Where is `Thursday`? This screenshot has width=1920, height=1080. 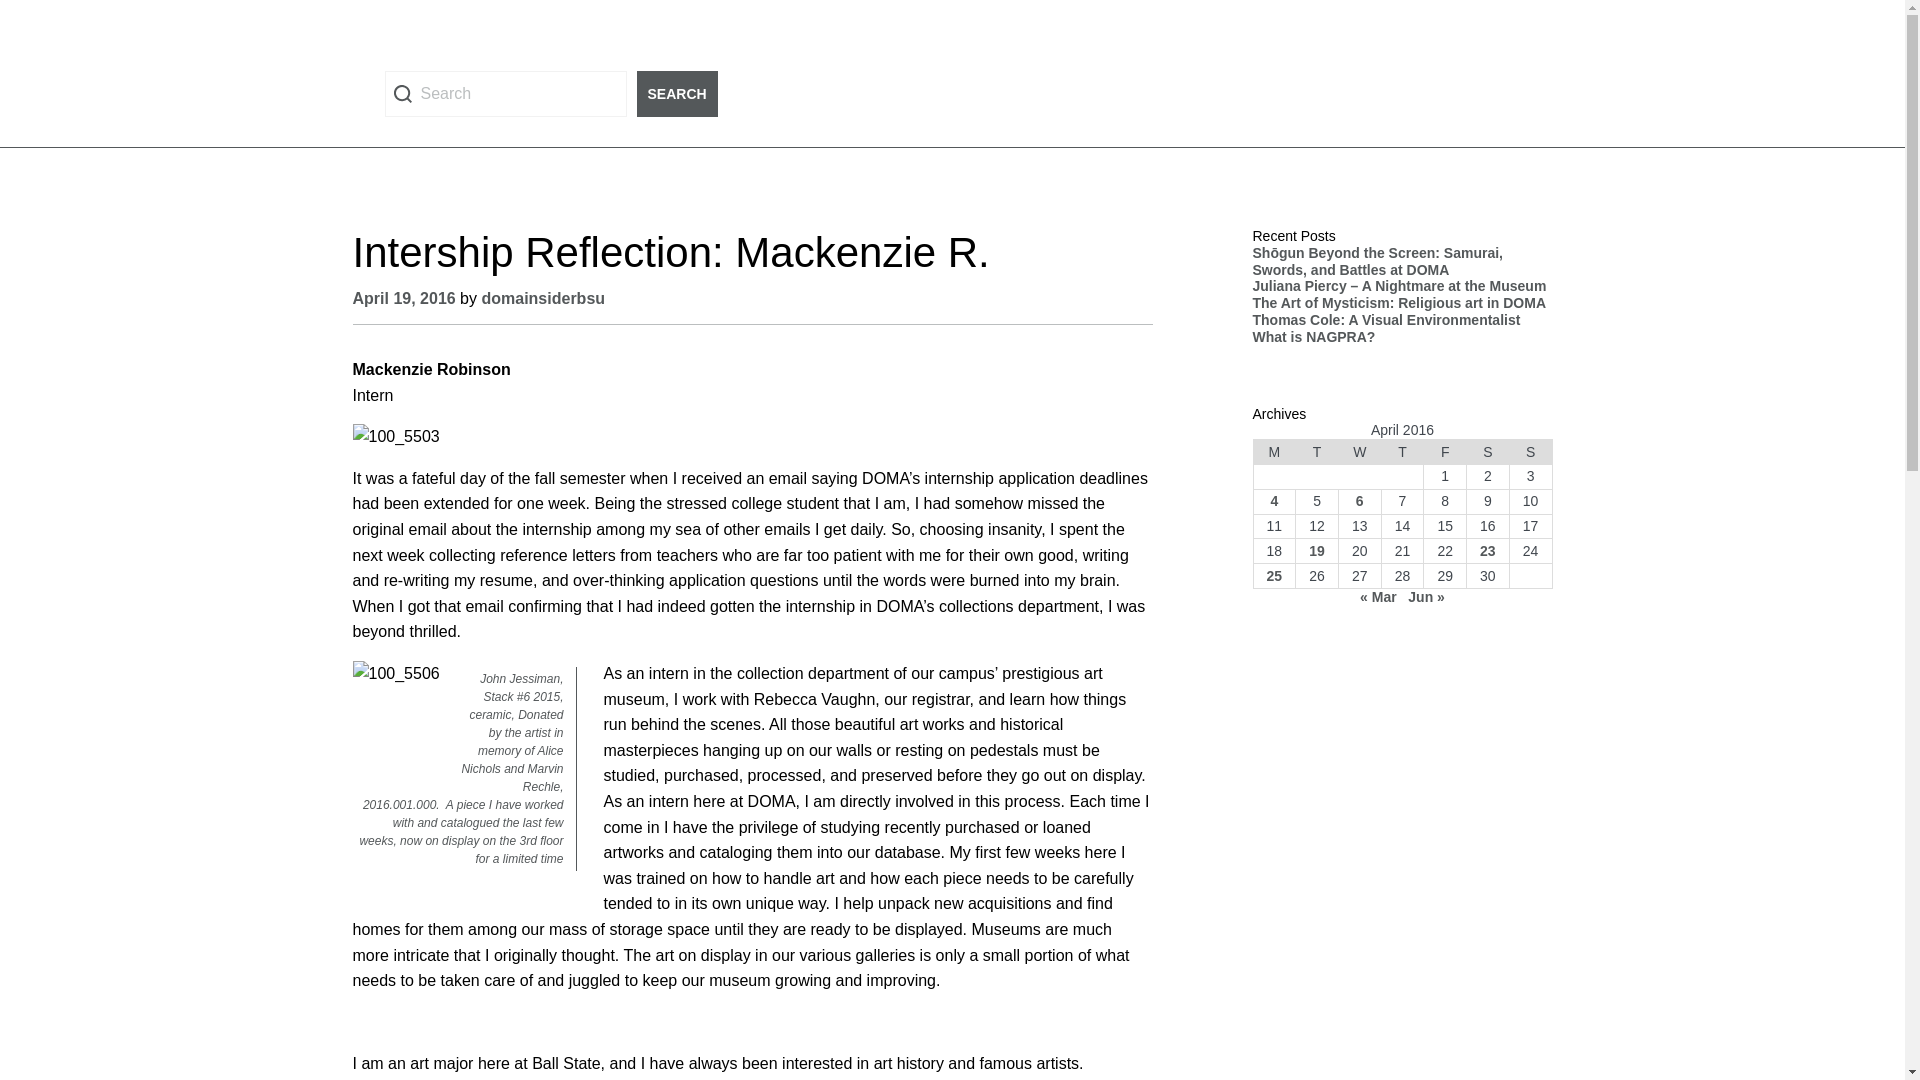 Thursday is located at coordinates (1402, 452).